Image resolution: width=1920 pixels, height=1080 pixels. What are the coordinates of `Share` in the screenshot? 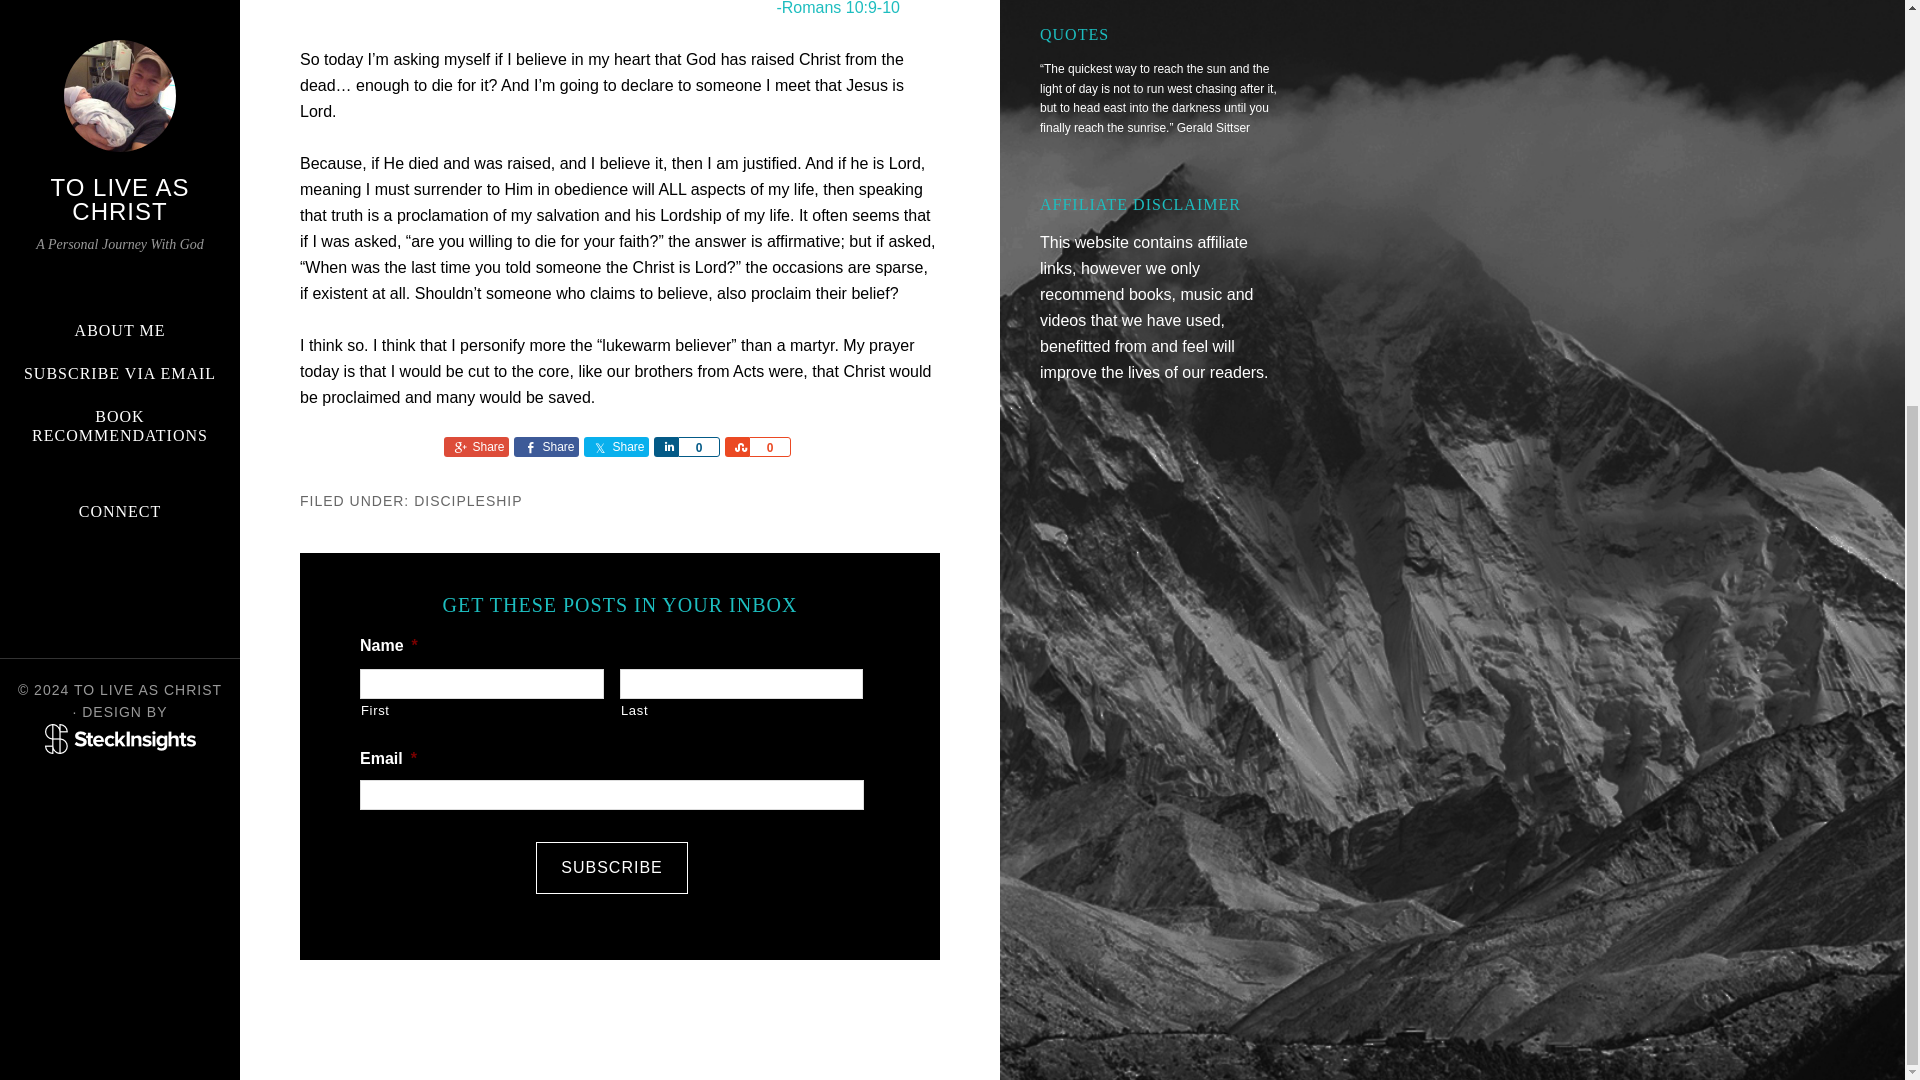 It's located at (476, 446).